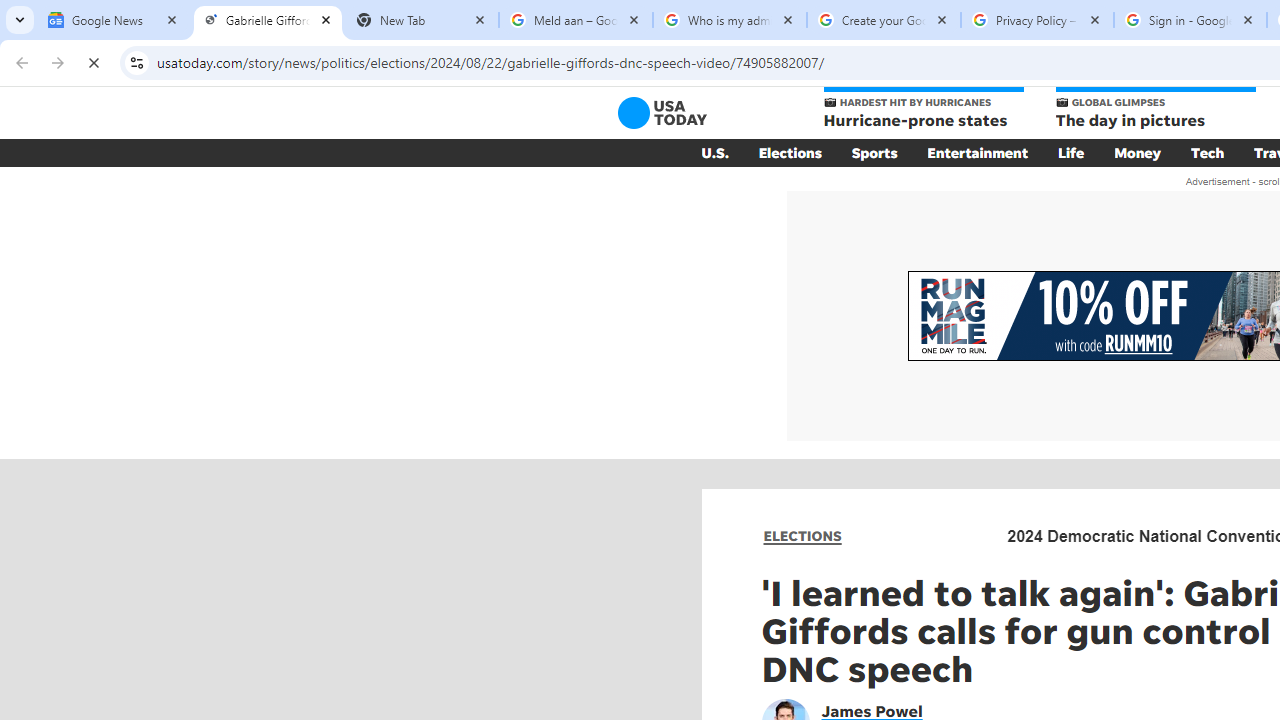 The width and height of the screenshot is (1280, 720). I want to click on Entertainment, so click(978, 152).